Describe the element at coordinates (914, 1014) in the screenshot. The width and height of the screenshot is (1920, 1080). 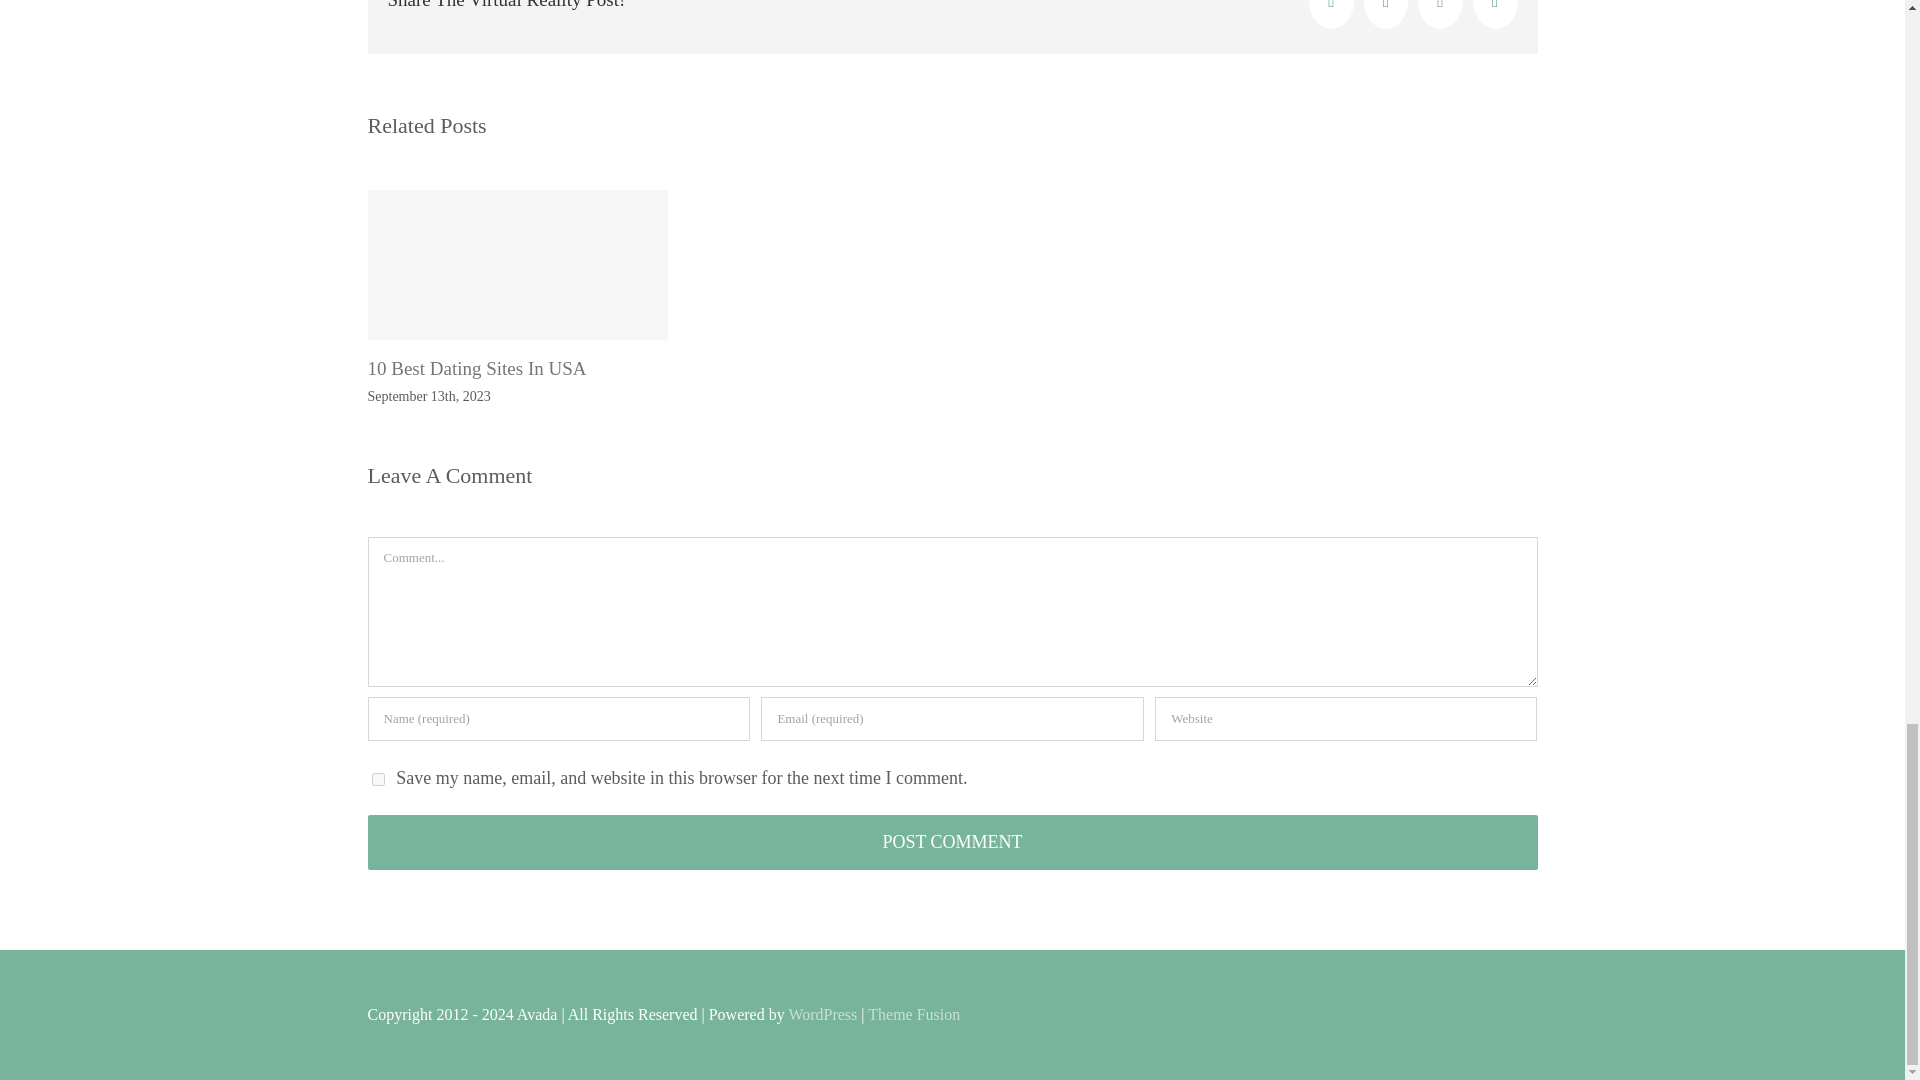
I see `Theme Fusion` at that location.